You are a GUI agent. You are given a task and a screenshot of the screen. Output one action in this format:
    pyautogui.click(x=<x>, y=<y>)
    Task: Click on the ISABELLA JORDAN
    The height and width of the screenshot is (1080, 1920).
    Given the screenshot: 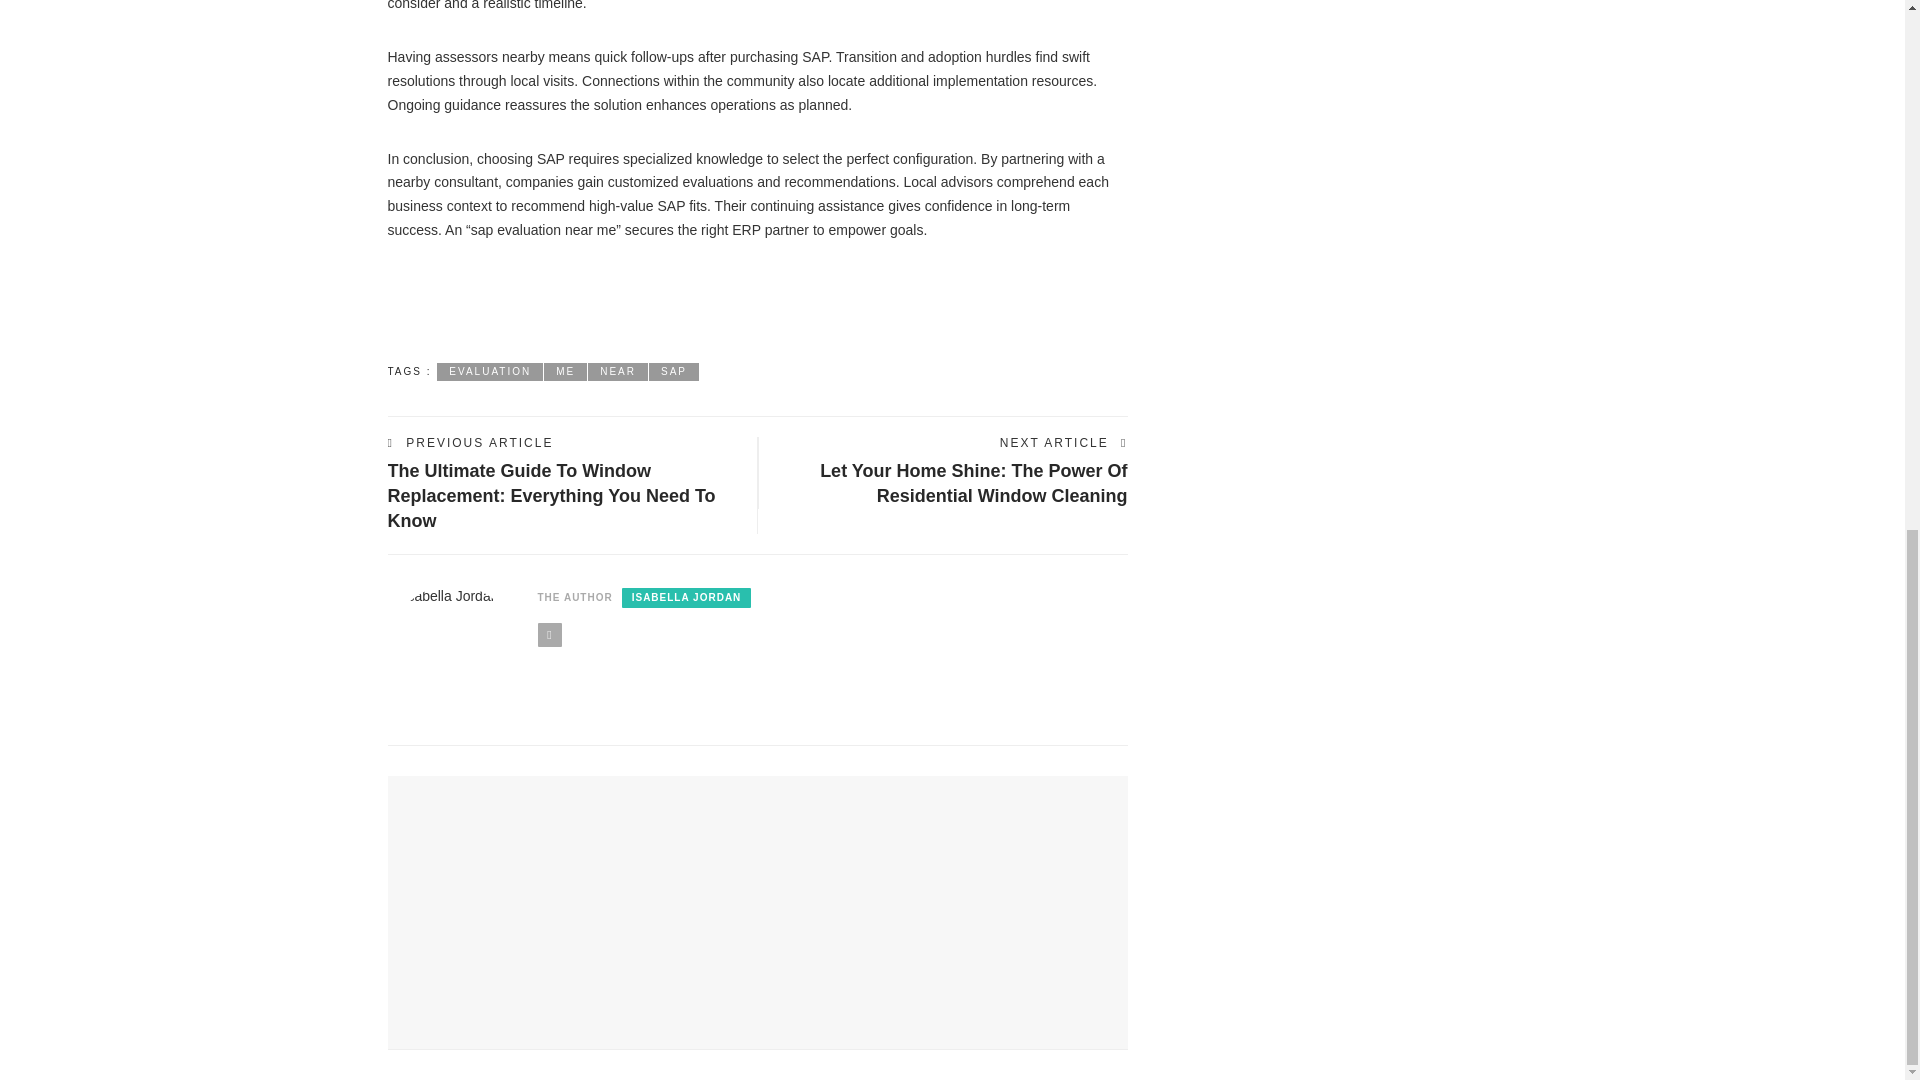 What is the action you would take?
    pyautogui.click(x=687, y=598)
    